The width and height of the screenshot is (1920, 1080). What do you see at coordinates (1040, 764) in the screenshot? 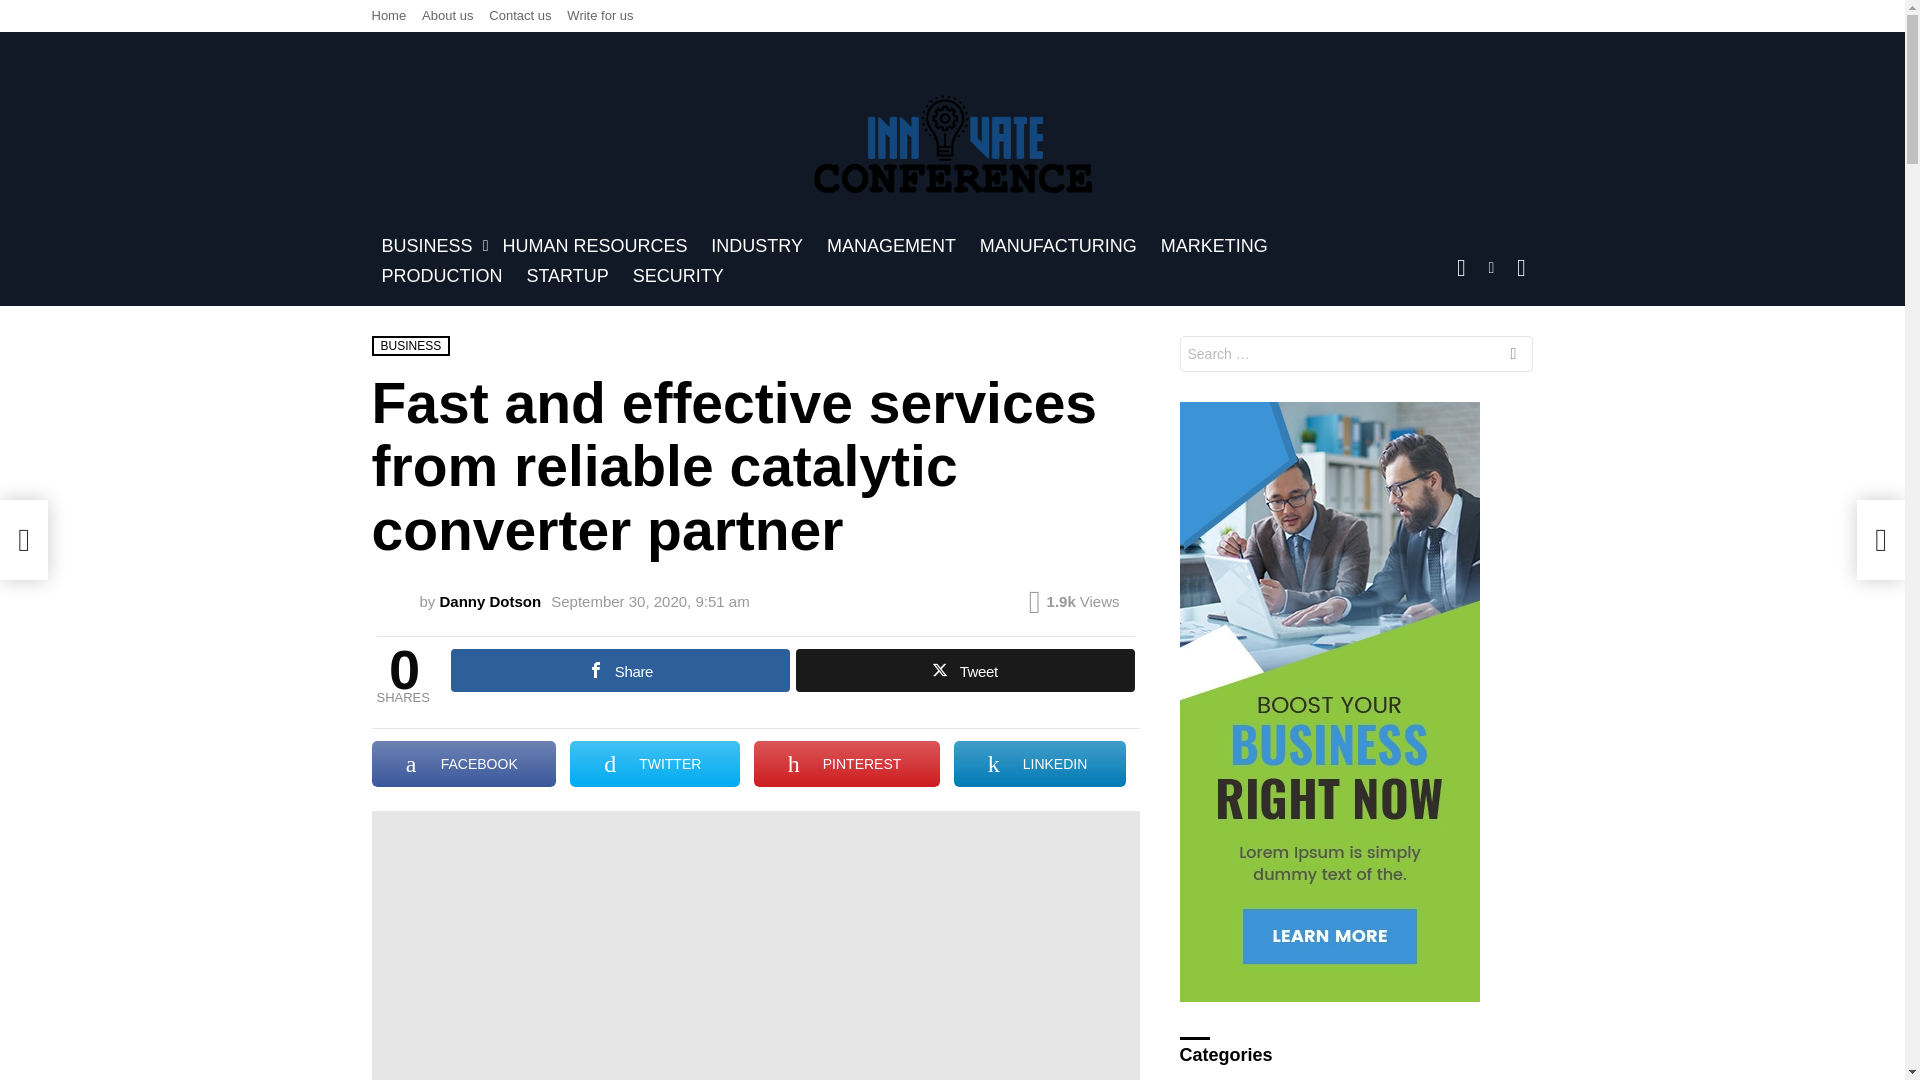
I see `Share on LinkedIn` at bounding box center [1040, 764].